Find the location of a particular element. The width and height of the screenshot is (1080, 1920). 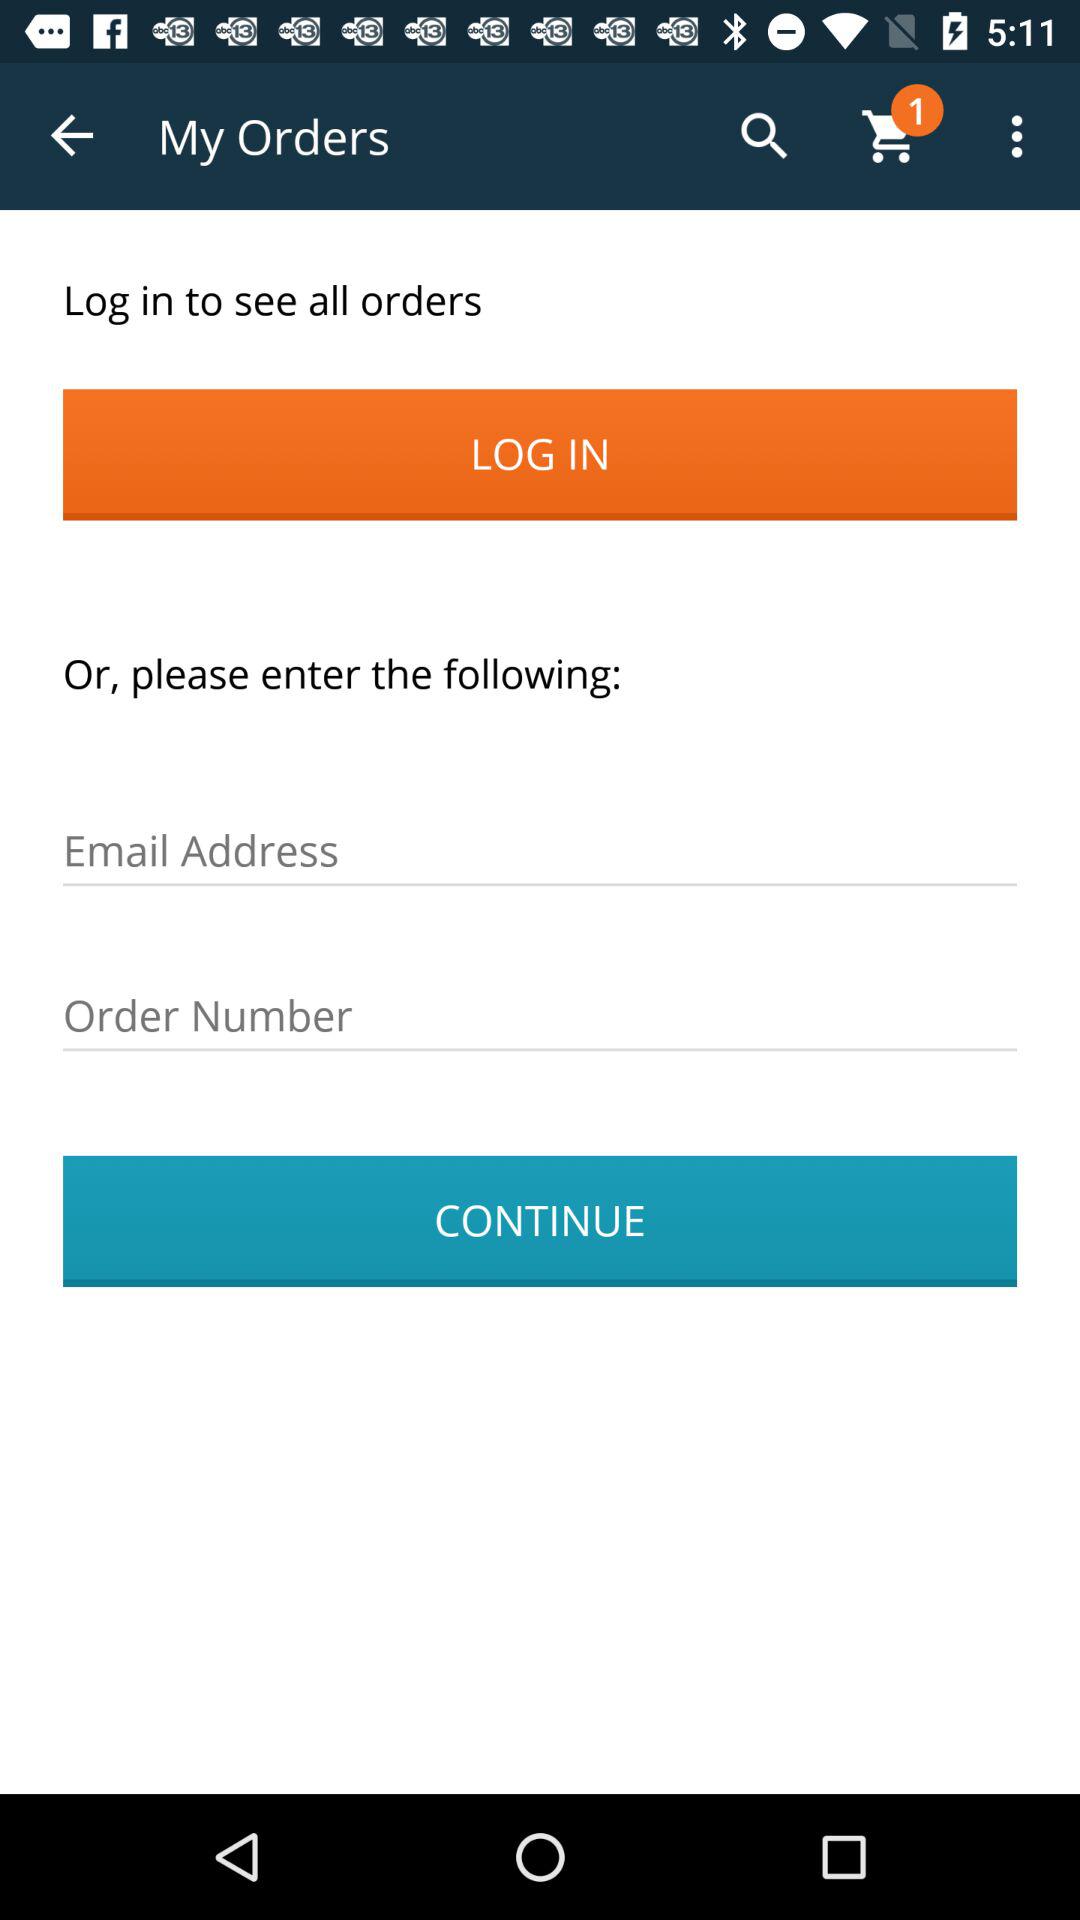

enter order number is located at coordinates (540, 1016).